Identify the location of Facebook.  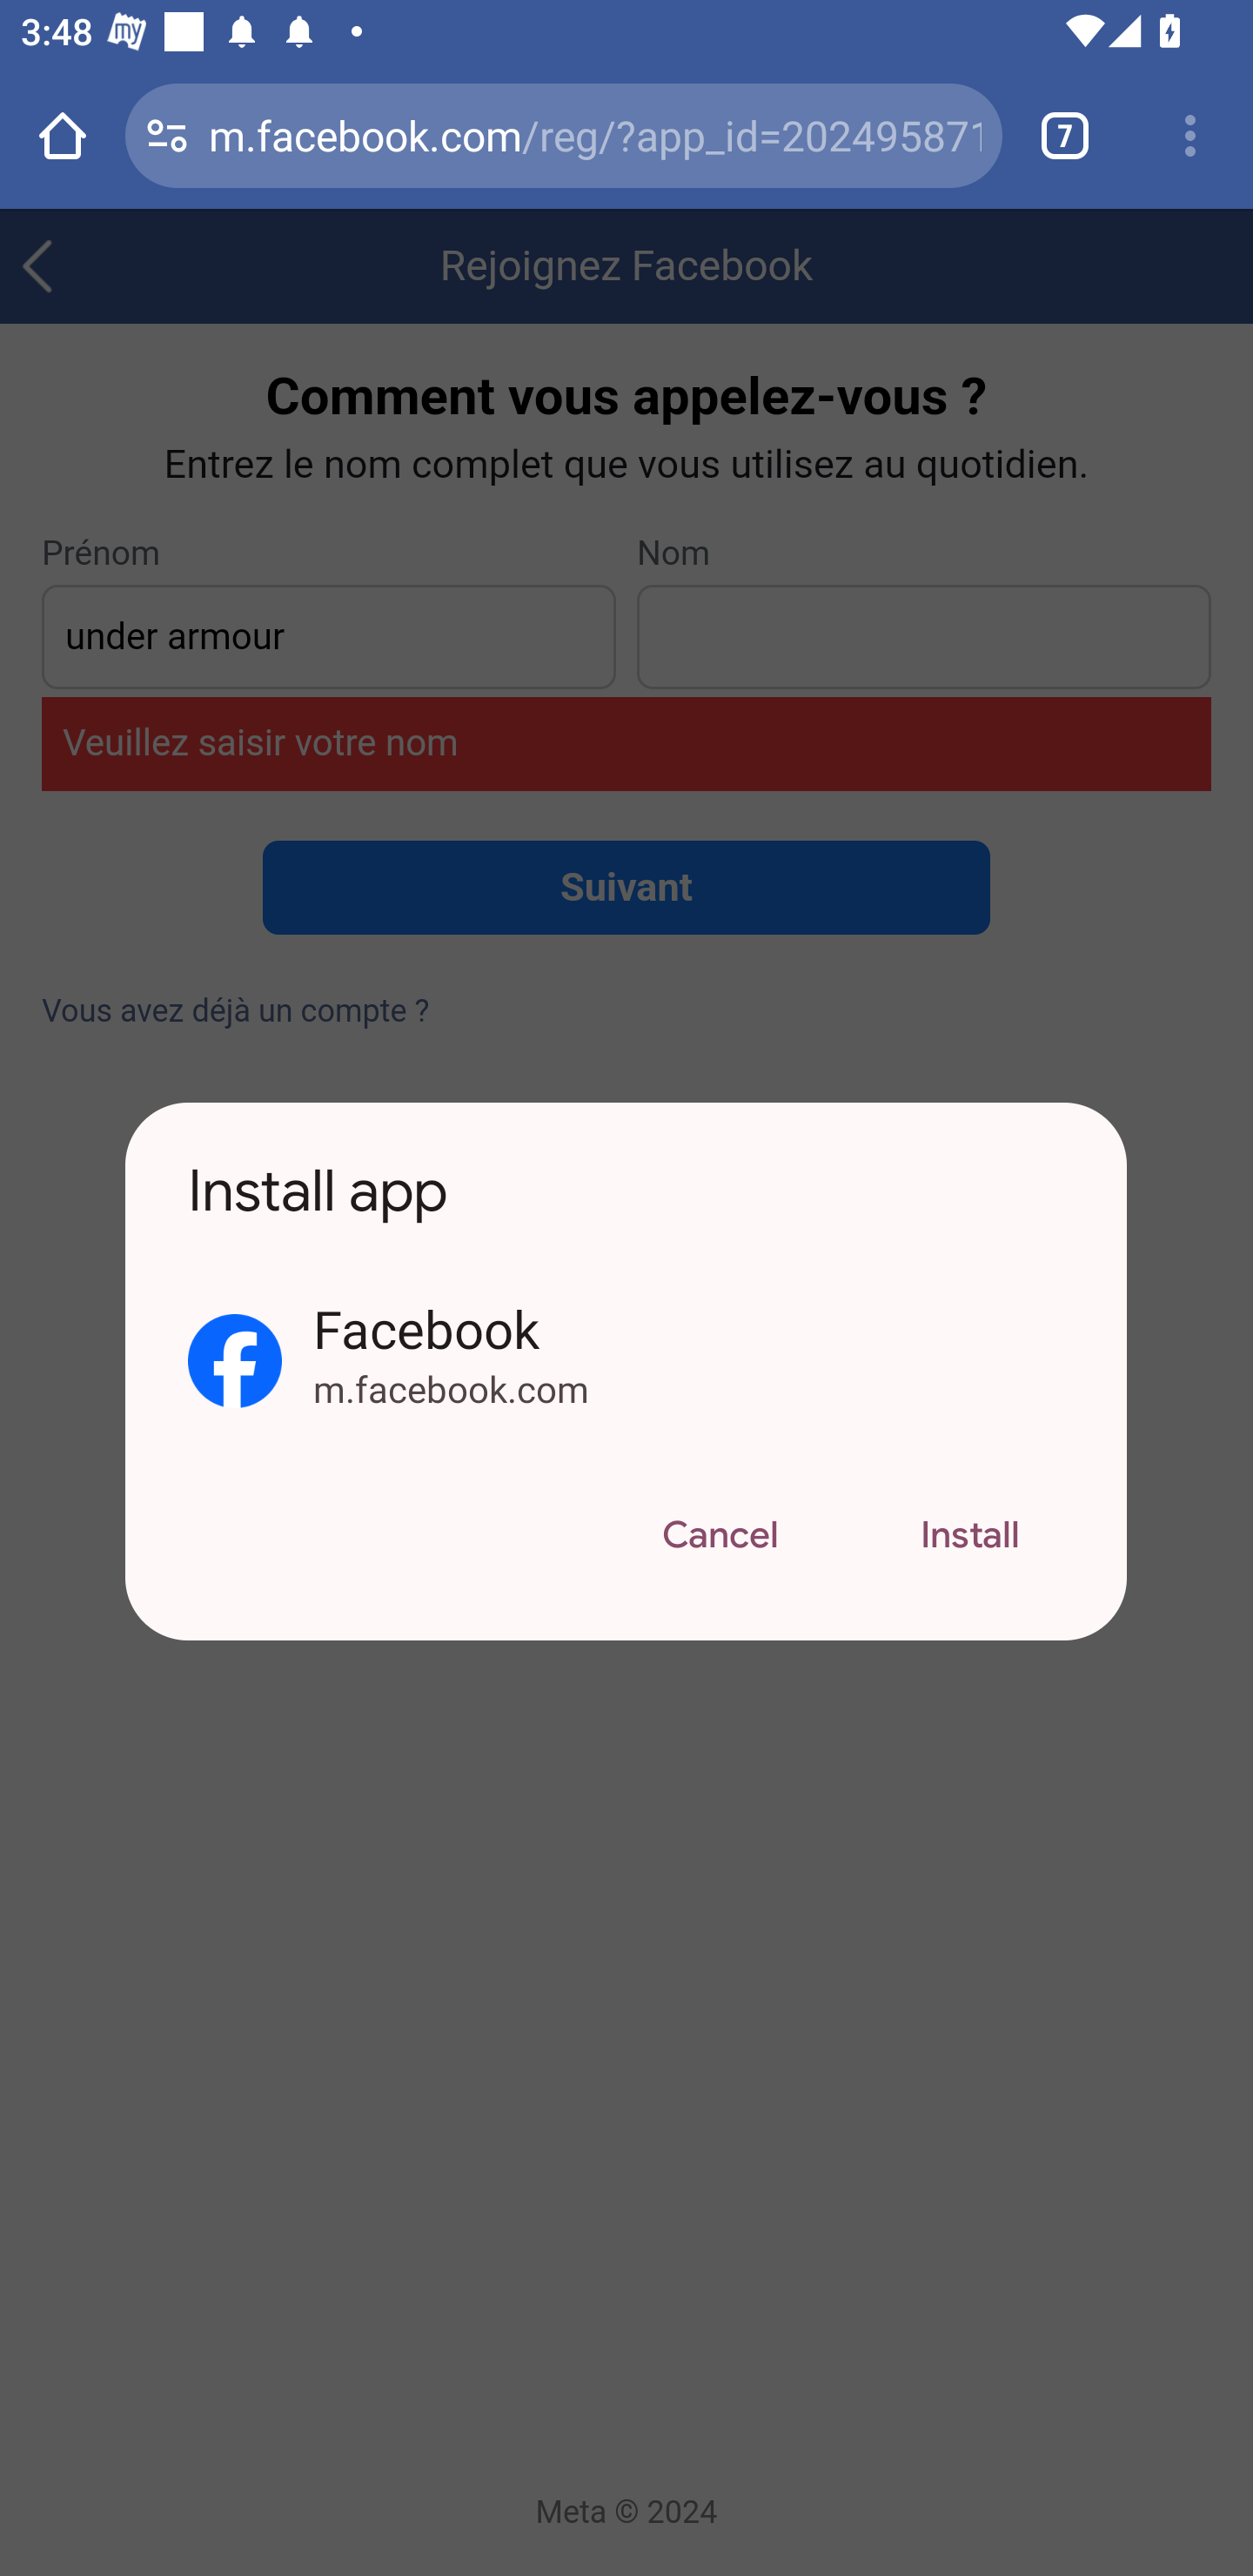
(235, 1361).